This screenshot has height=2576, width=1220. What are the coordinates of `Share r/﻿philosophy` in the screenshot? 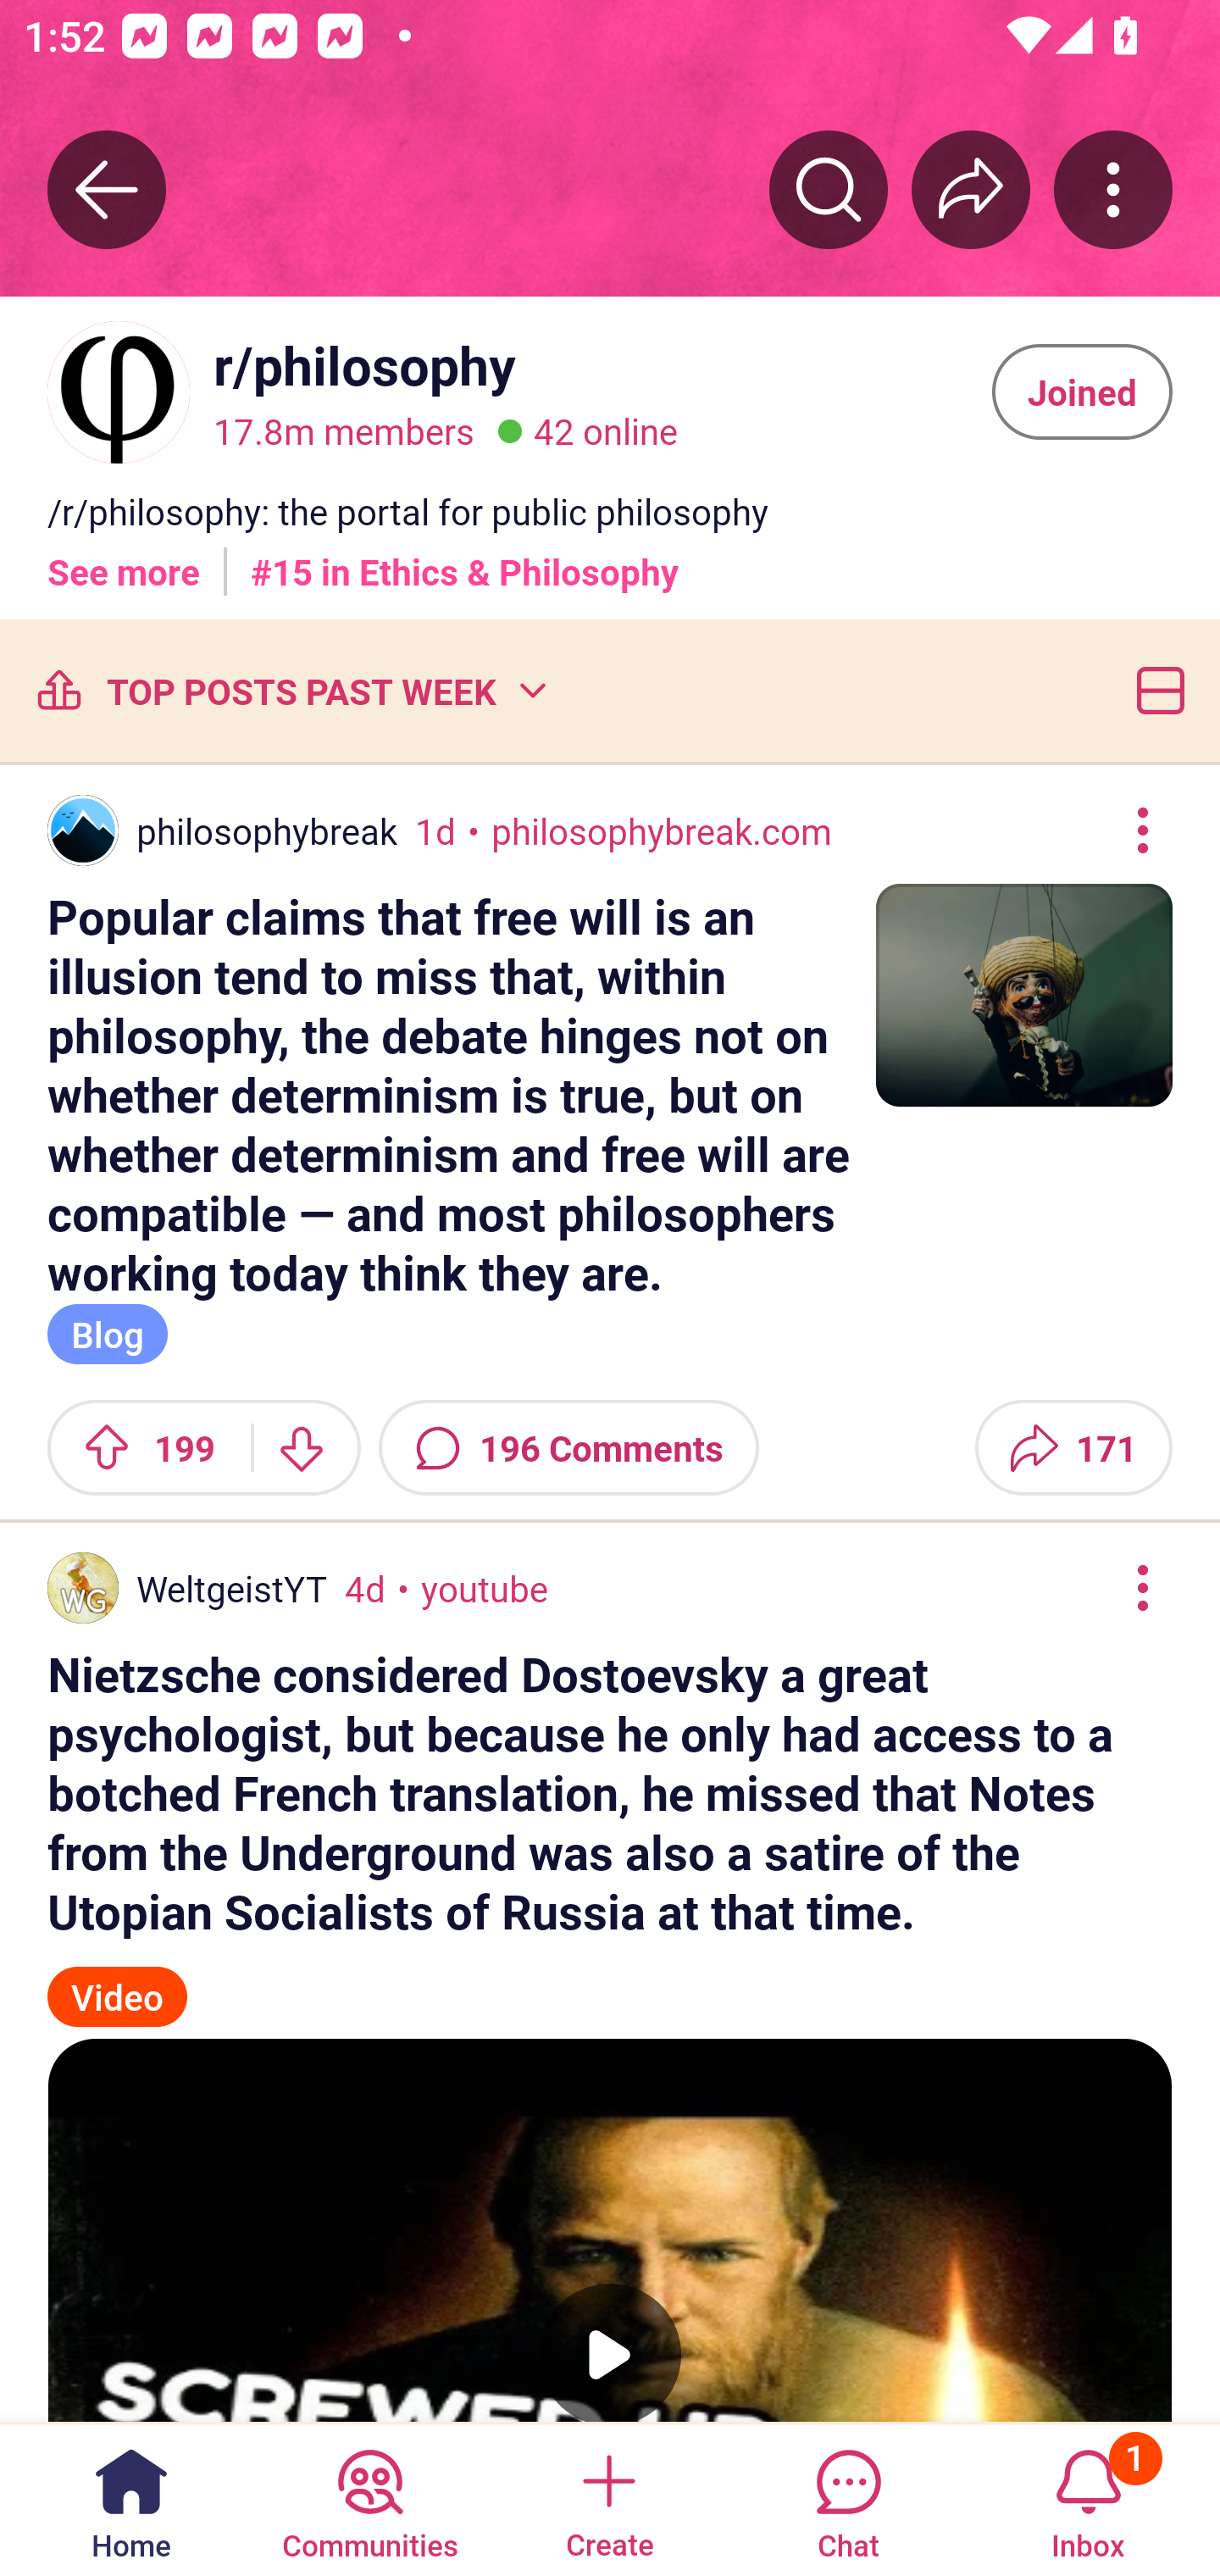 It's located at (971, 189).